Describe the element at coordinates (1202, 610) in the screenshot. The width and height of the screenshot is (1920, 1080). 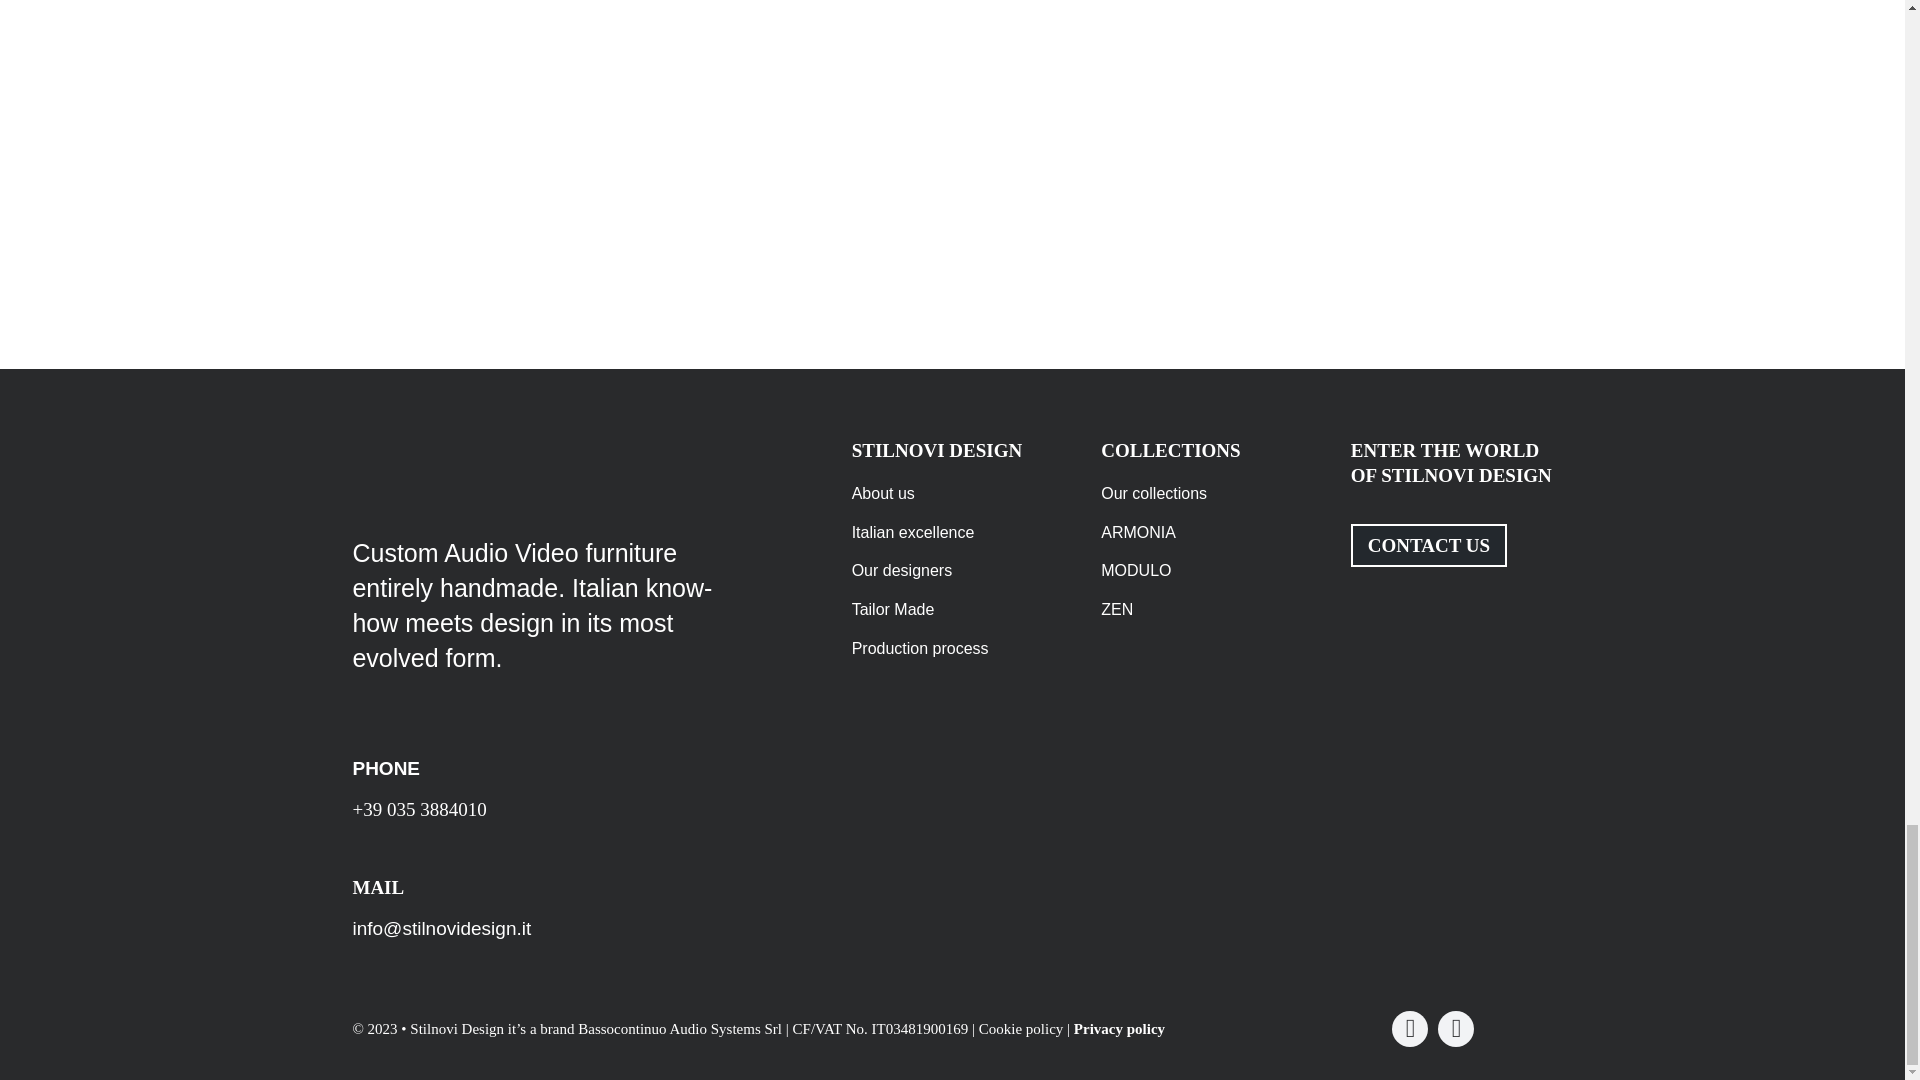
I see `ZEN` at that location.